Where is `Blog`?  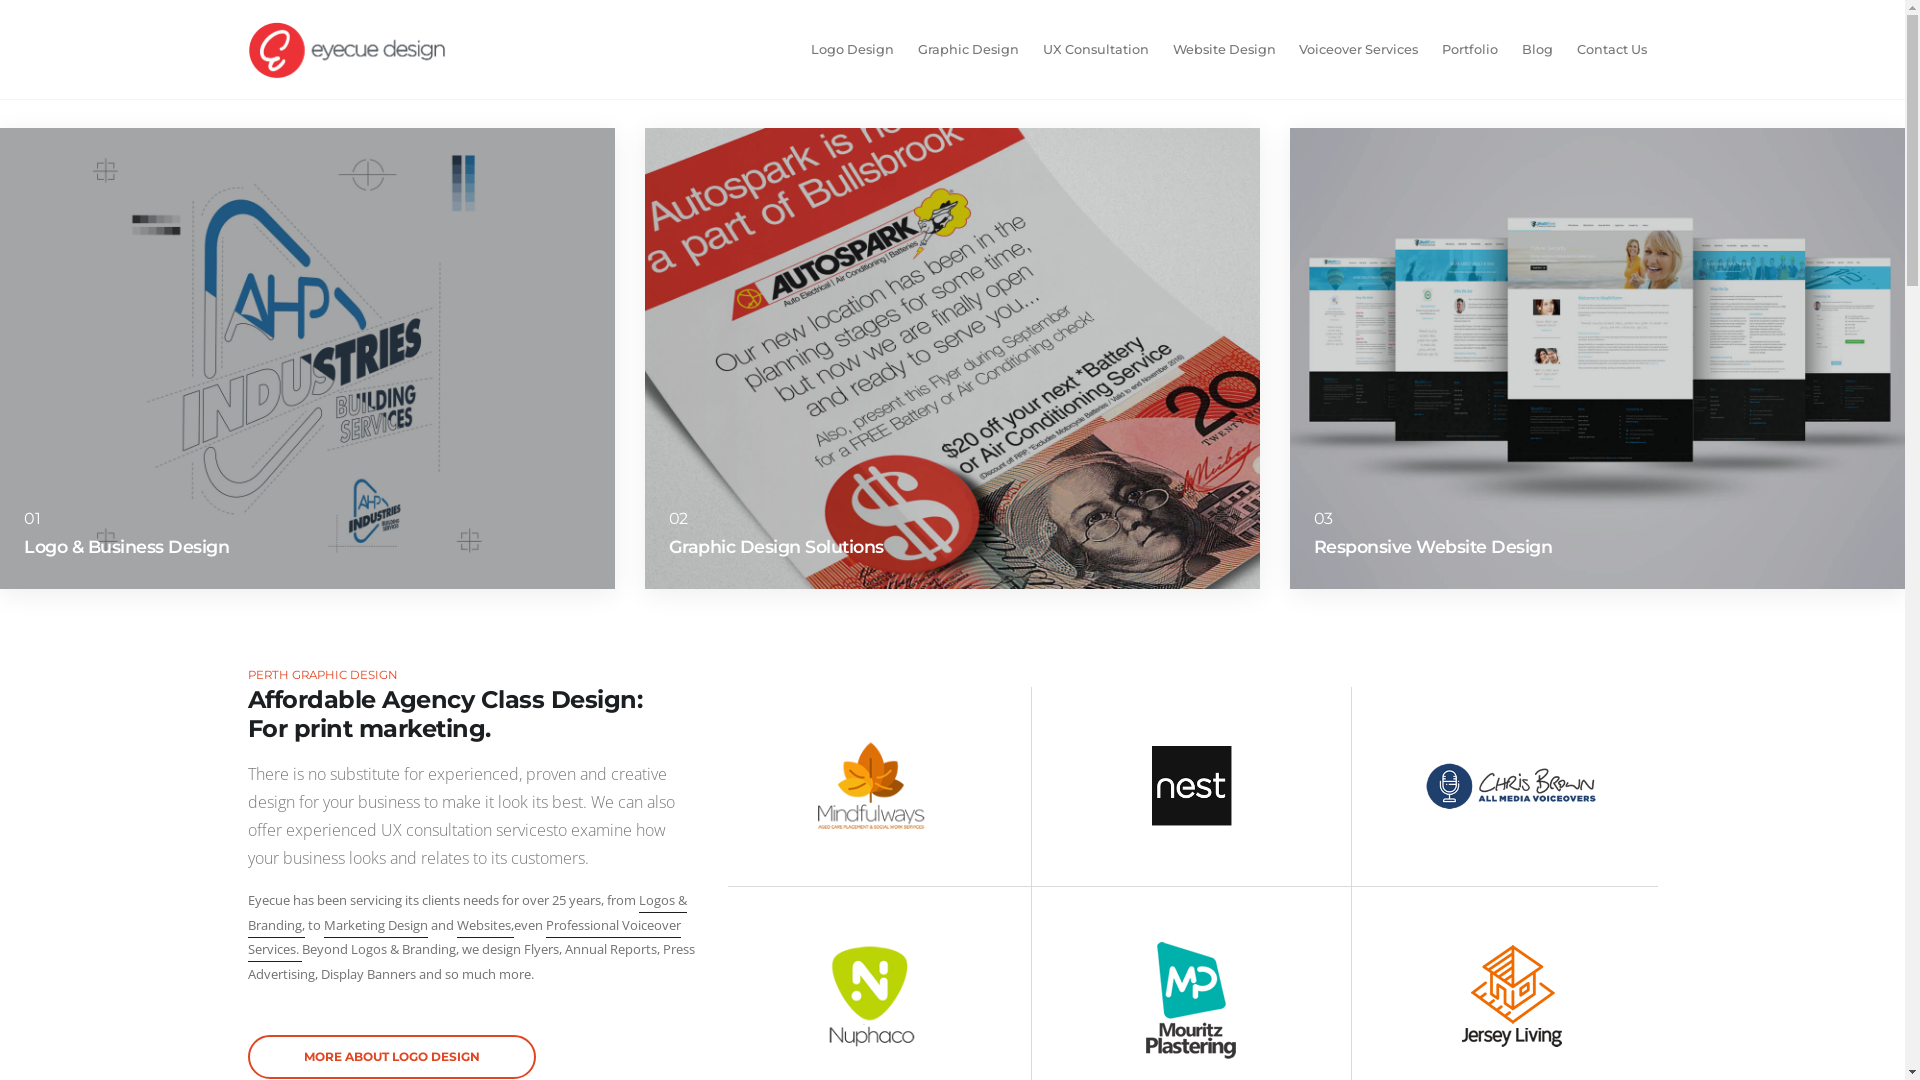
Blog is located at coordinates (1538, 50).